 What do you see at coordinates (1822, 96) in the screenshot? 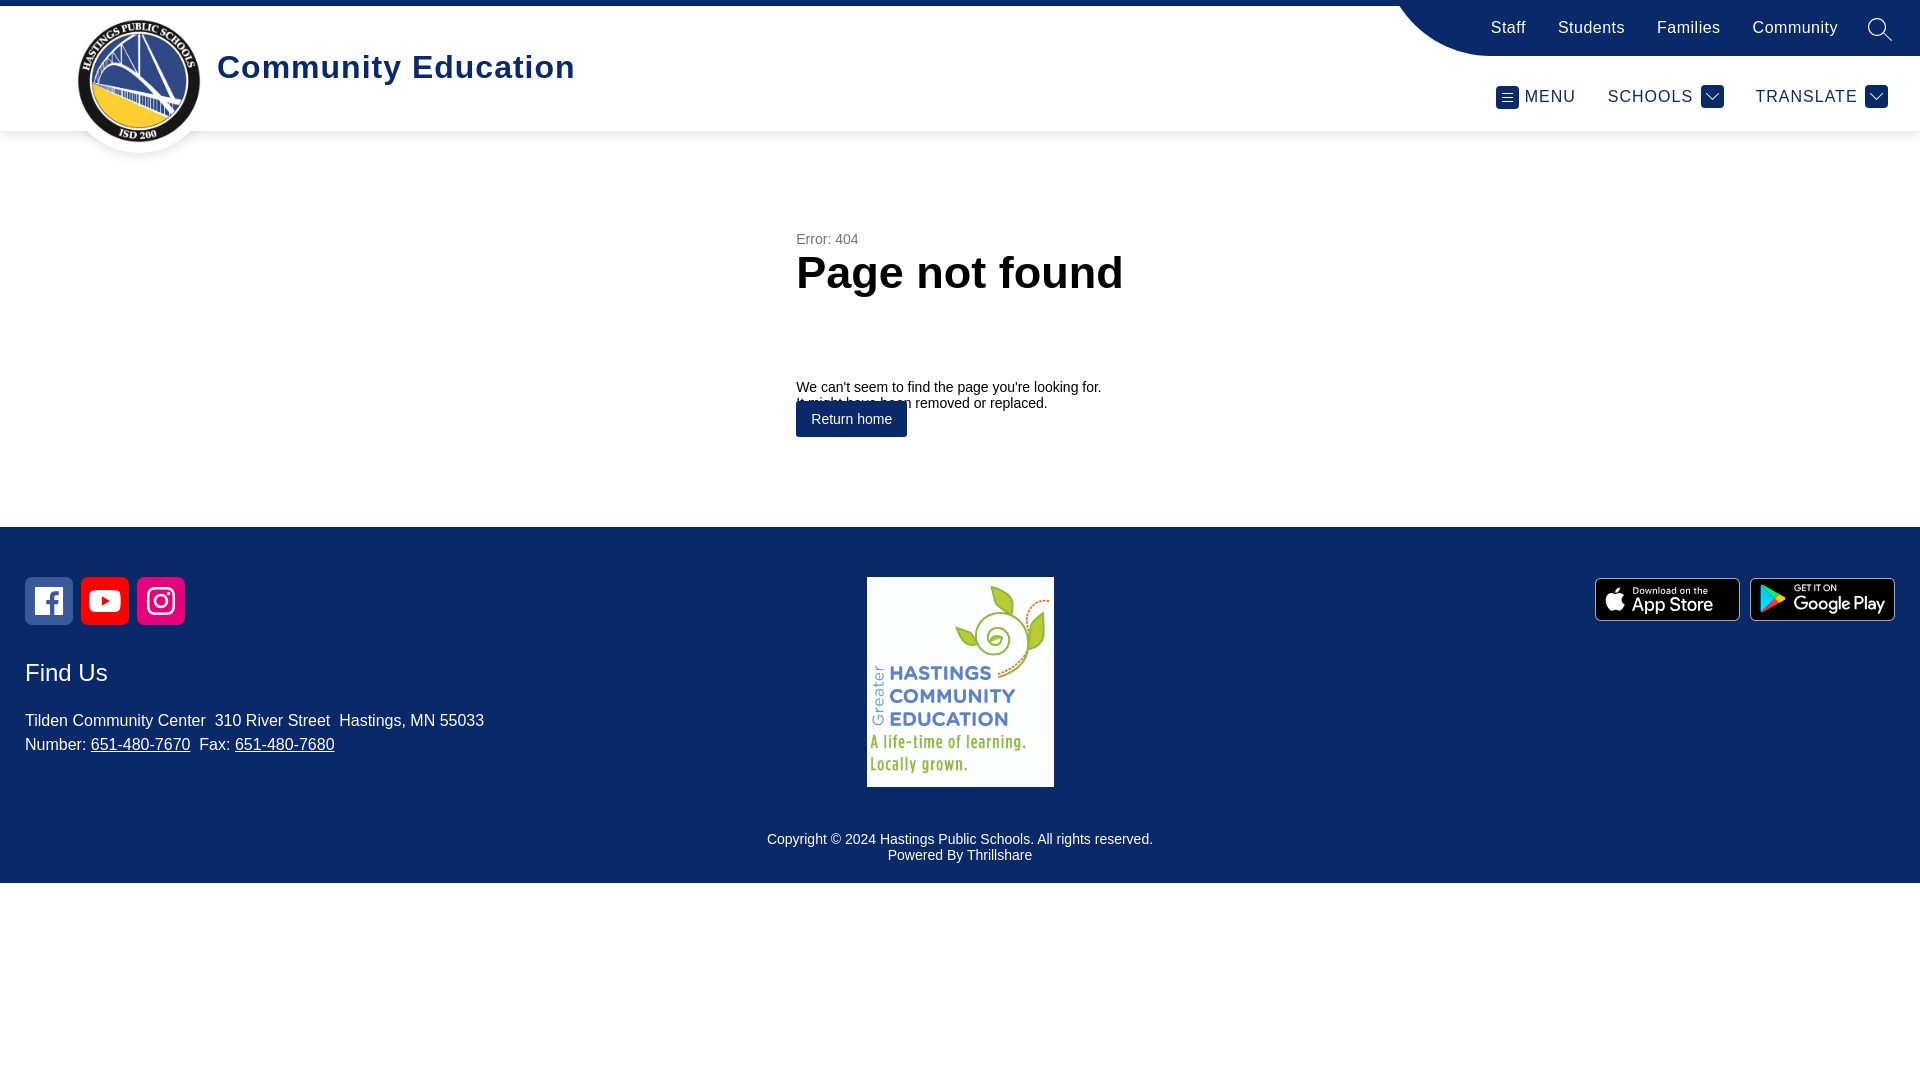
I see `TRANSLATE` at bounding box center [1822, 96].